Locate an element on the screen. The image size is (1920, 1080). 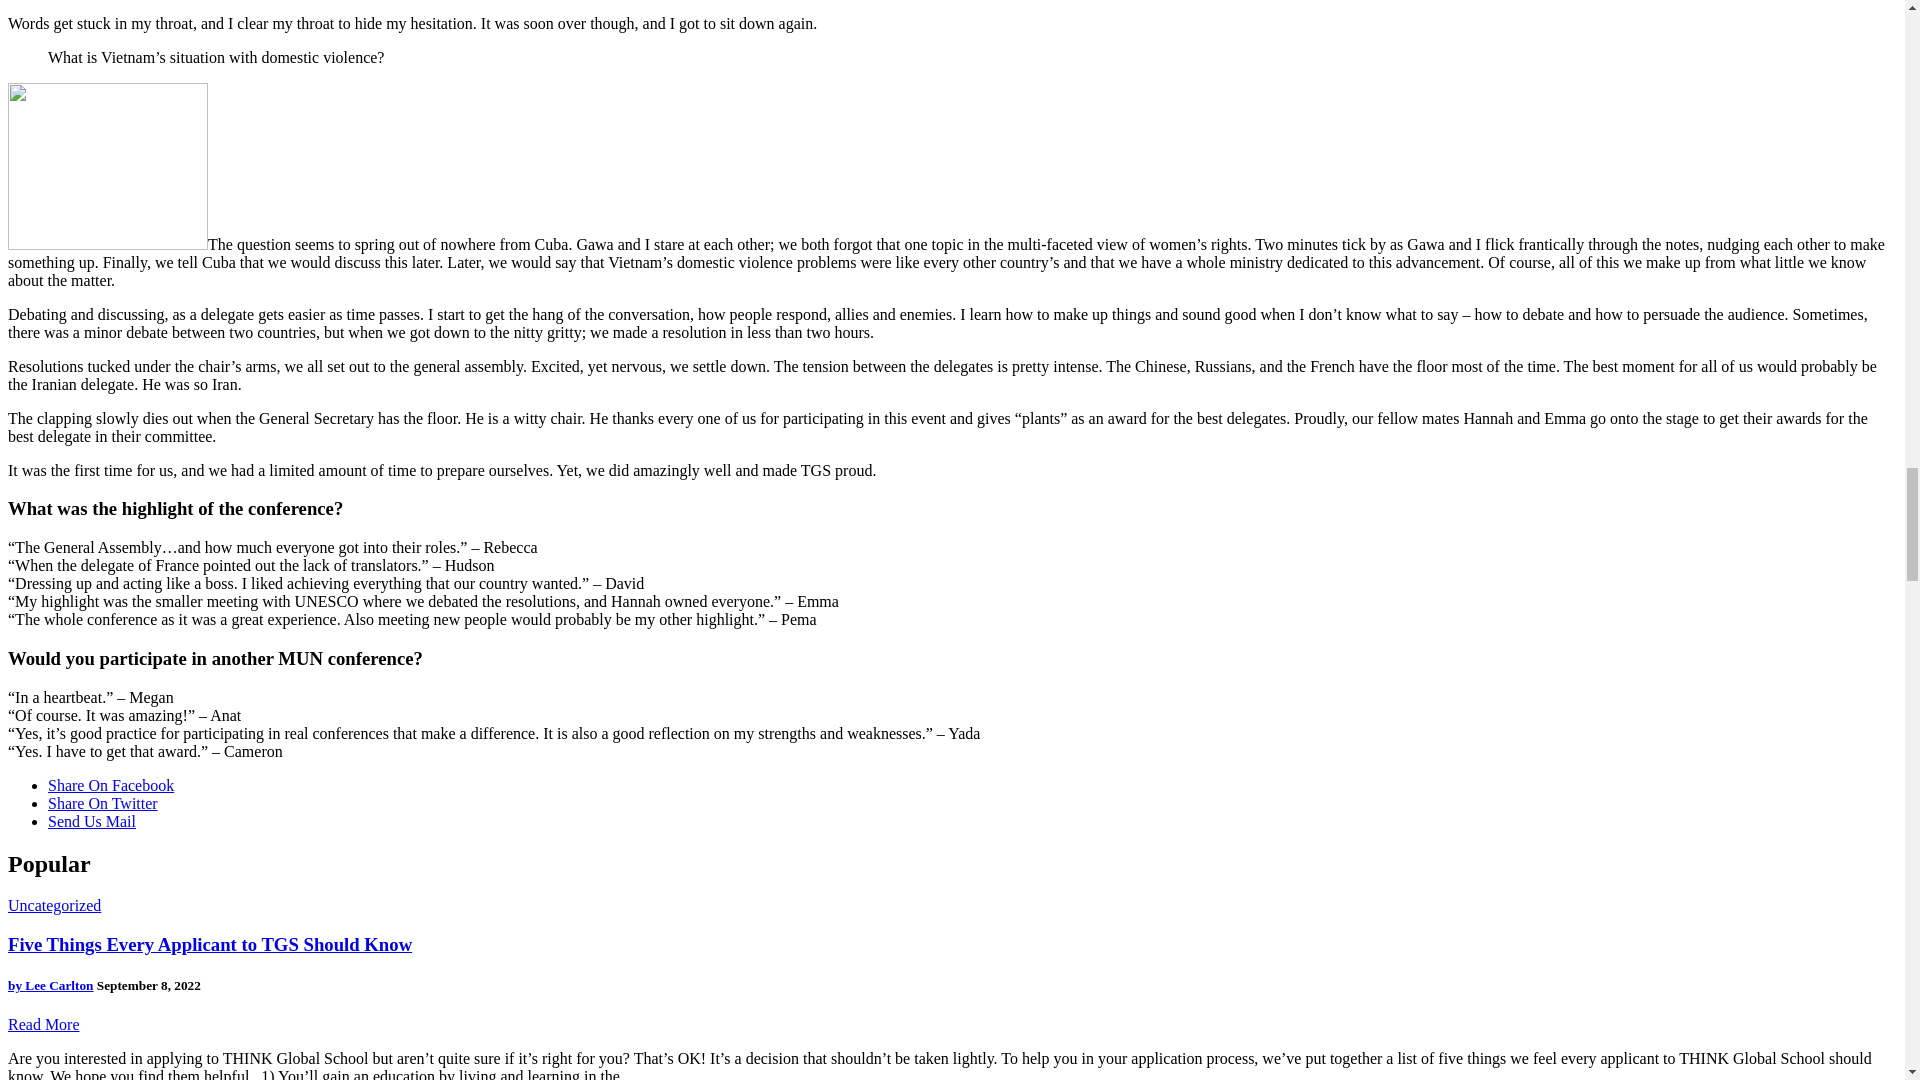
Share on Facebook is located at coordinates (111, 784).